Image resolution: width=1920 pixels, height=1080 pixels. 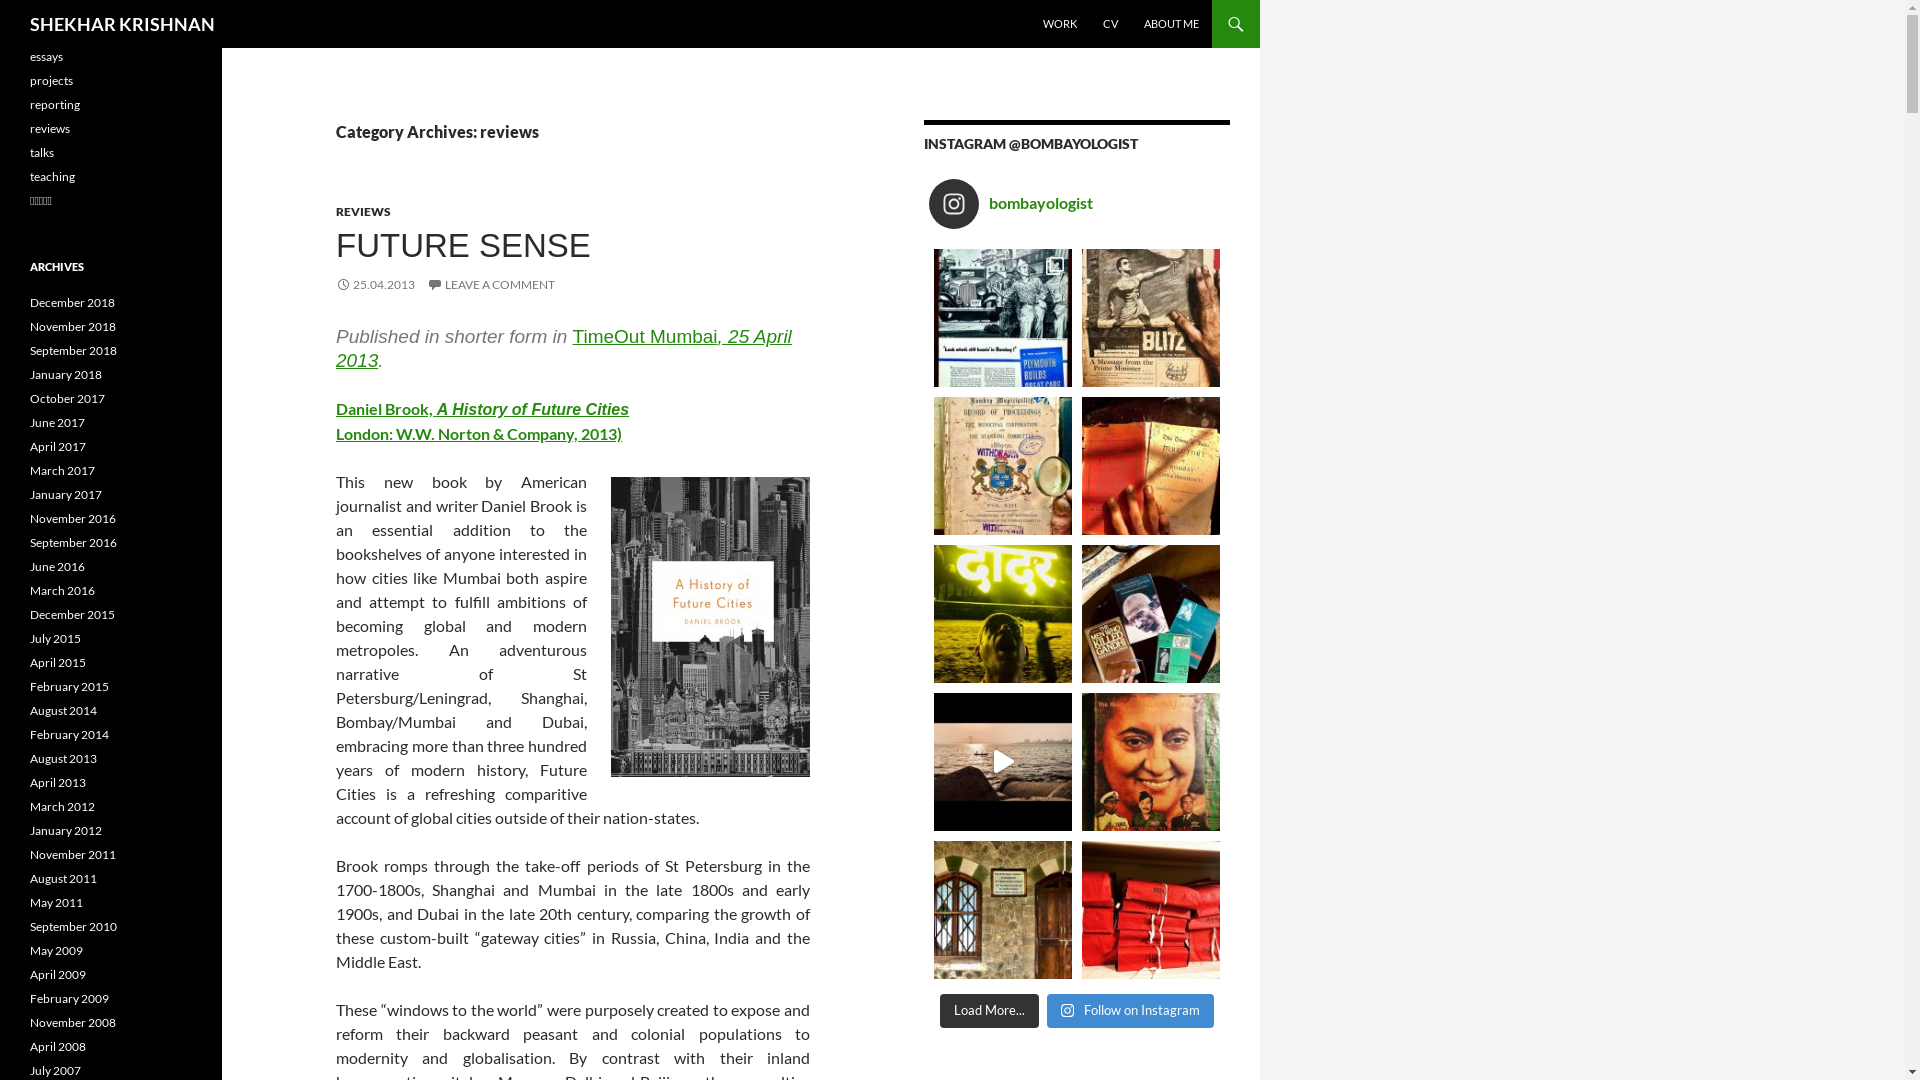 What do you see at coordinates (50, 128) in the screenshot?
I see `reviews` at bounding box center [50, 128].